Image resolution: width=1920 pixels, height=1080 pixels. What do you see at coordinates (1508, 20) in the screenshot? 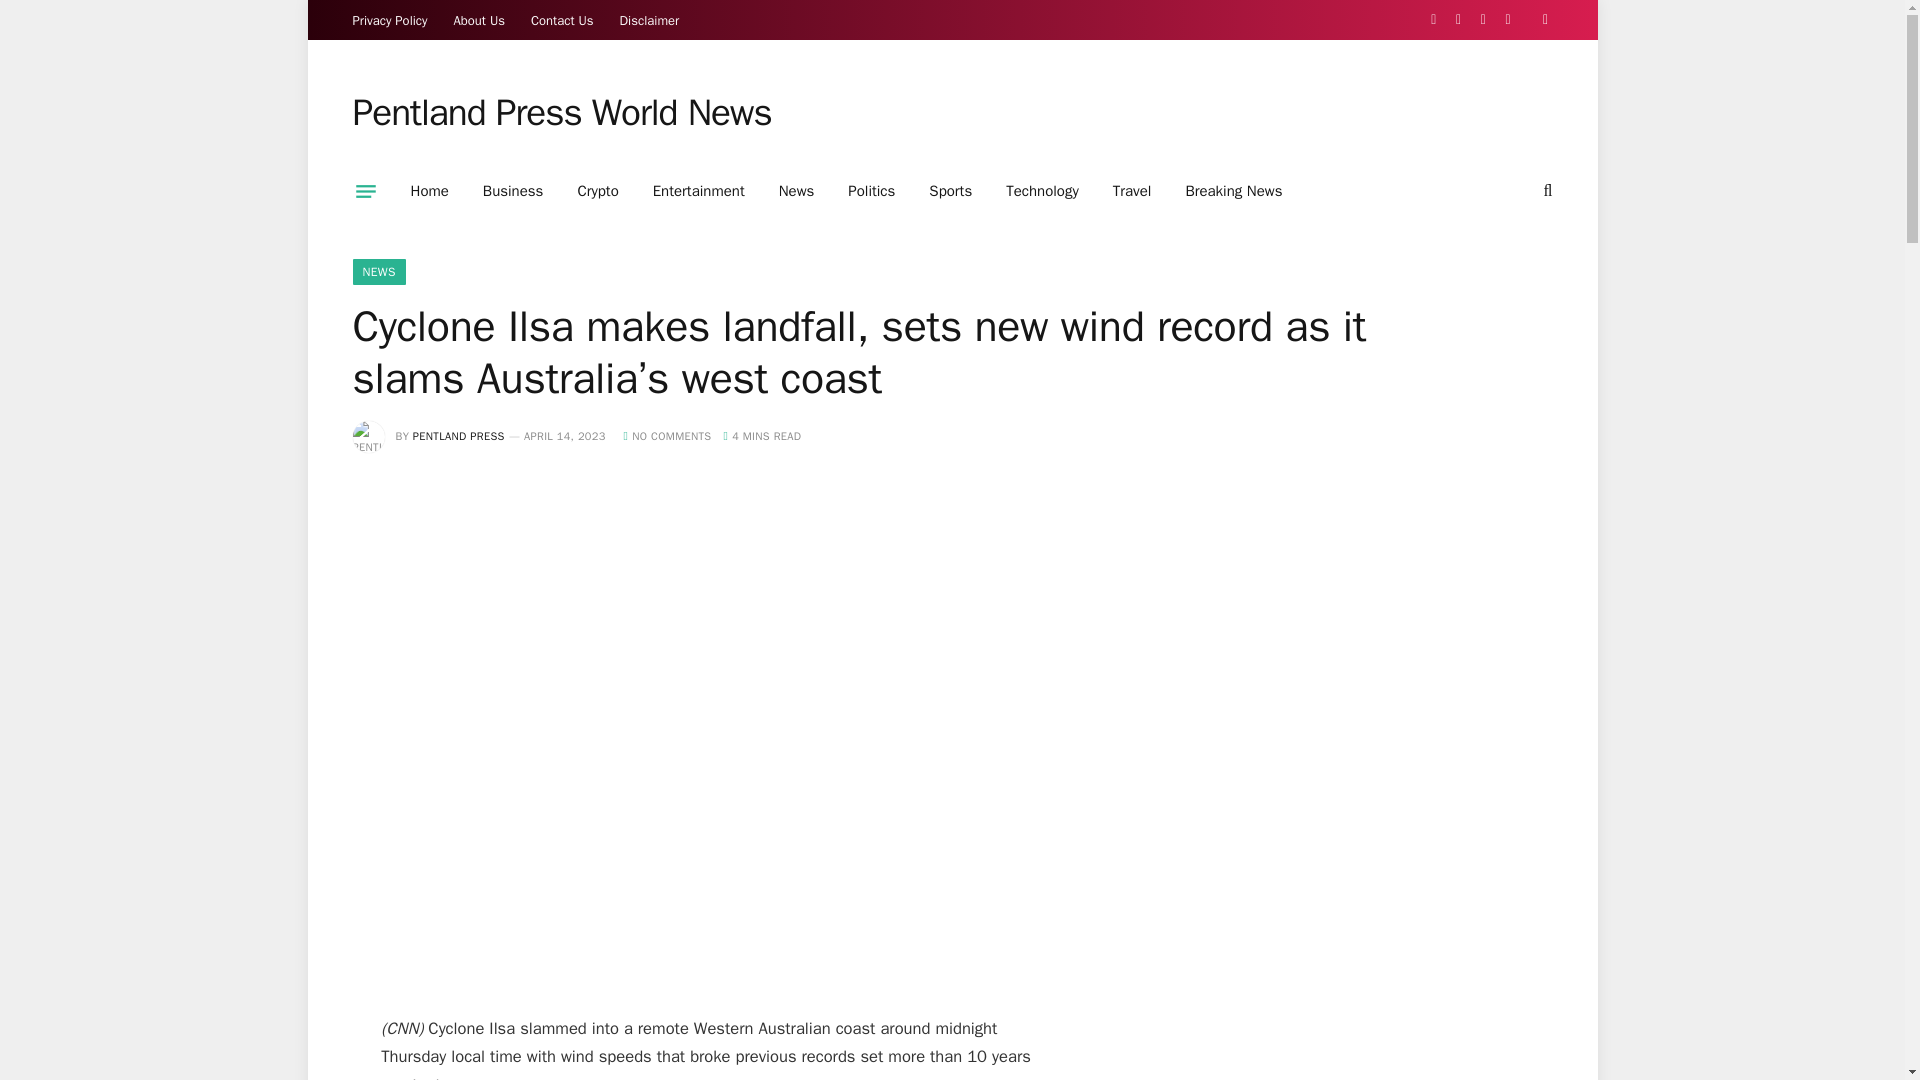
I see `YouTube` at bounding box center [1508, 20].